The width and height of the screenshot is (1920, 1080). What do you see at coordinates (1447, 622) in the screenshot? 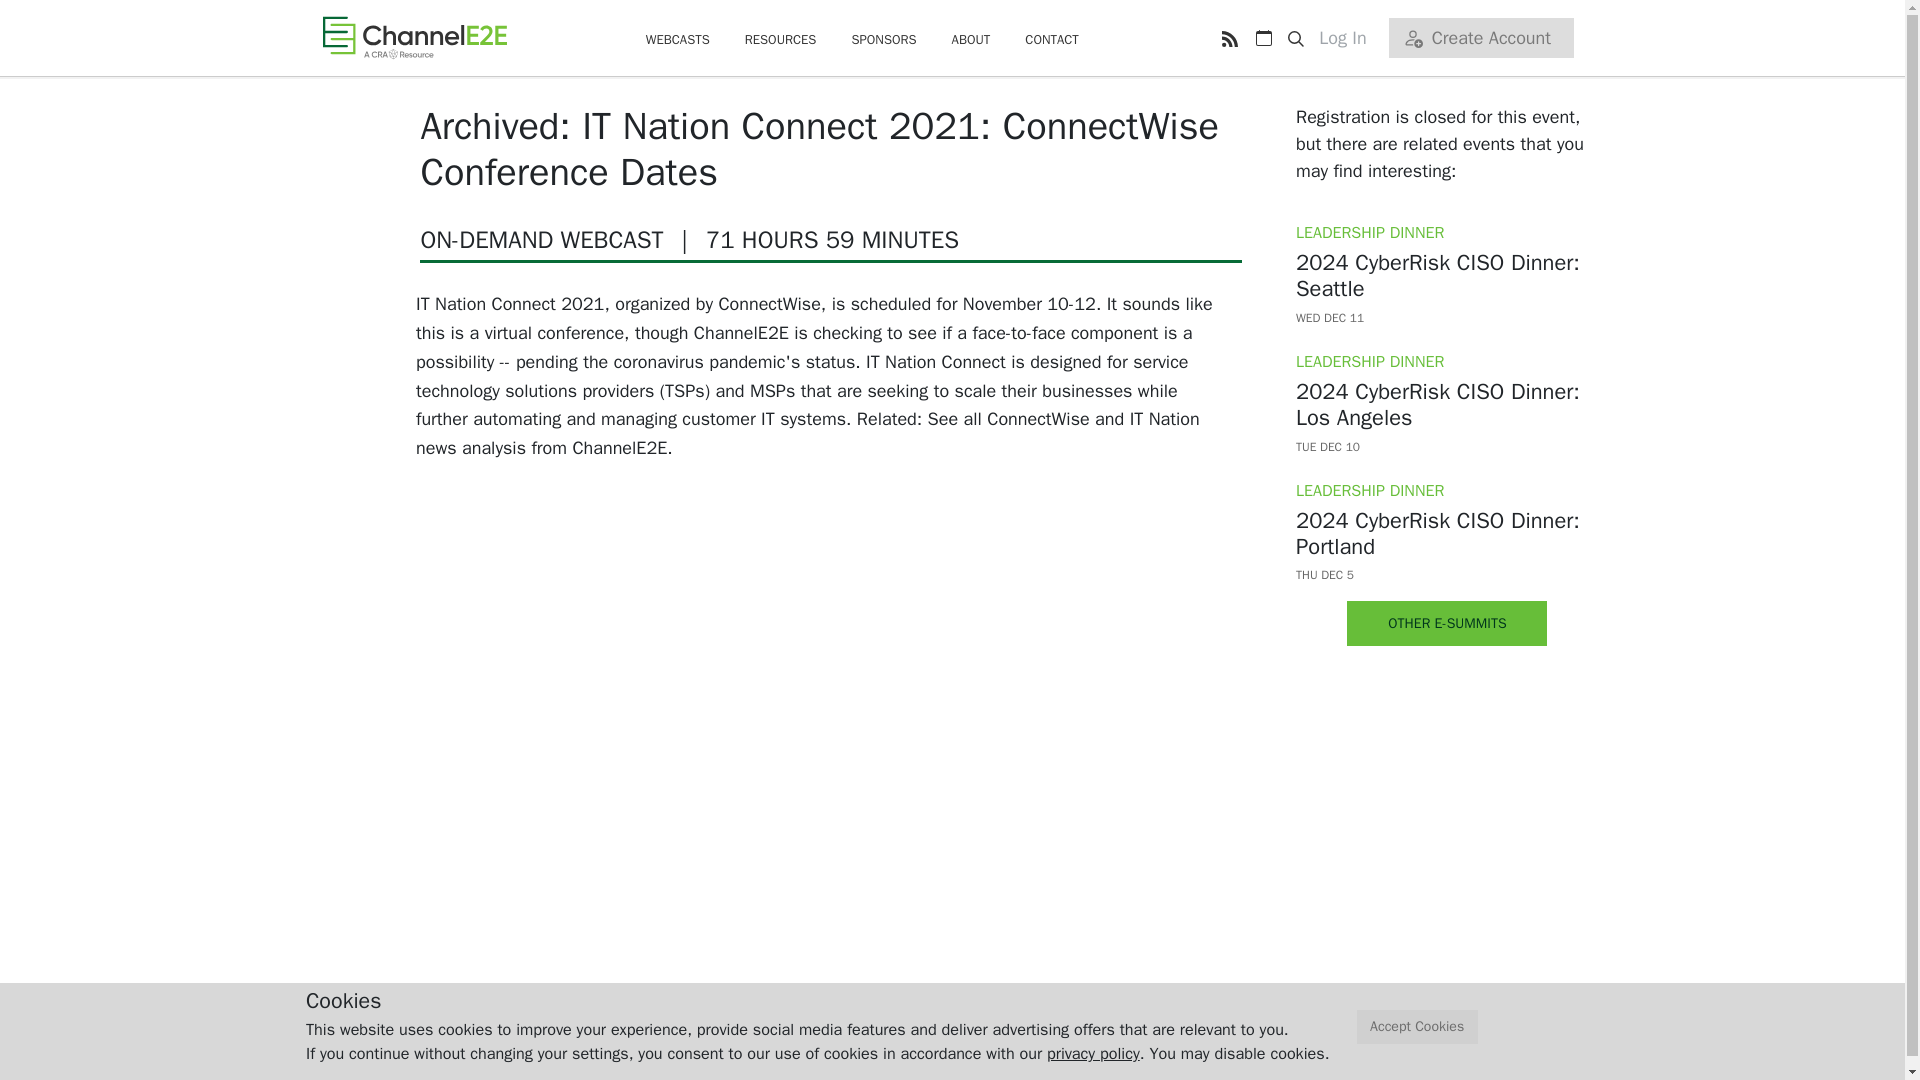
I see `OTHER E-SUMMITS` at bounding box center [1447, 622].